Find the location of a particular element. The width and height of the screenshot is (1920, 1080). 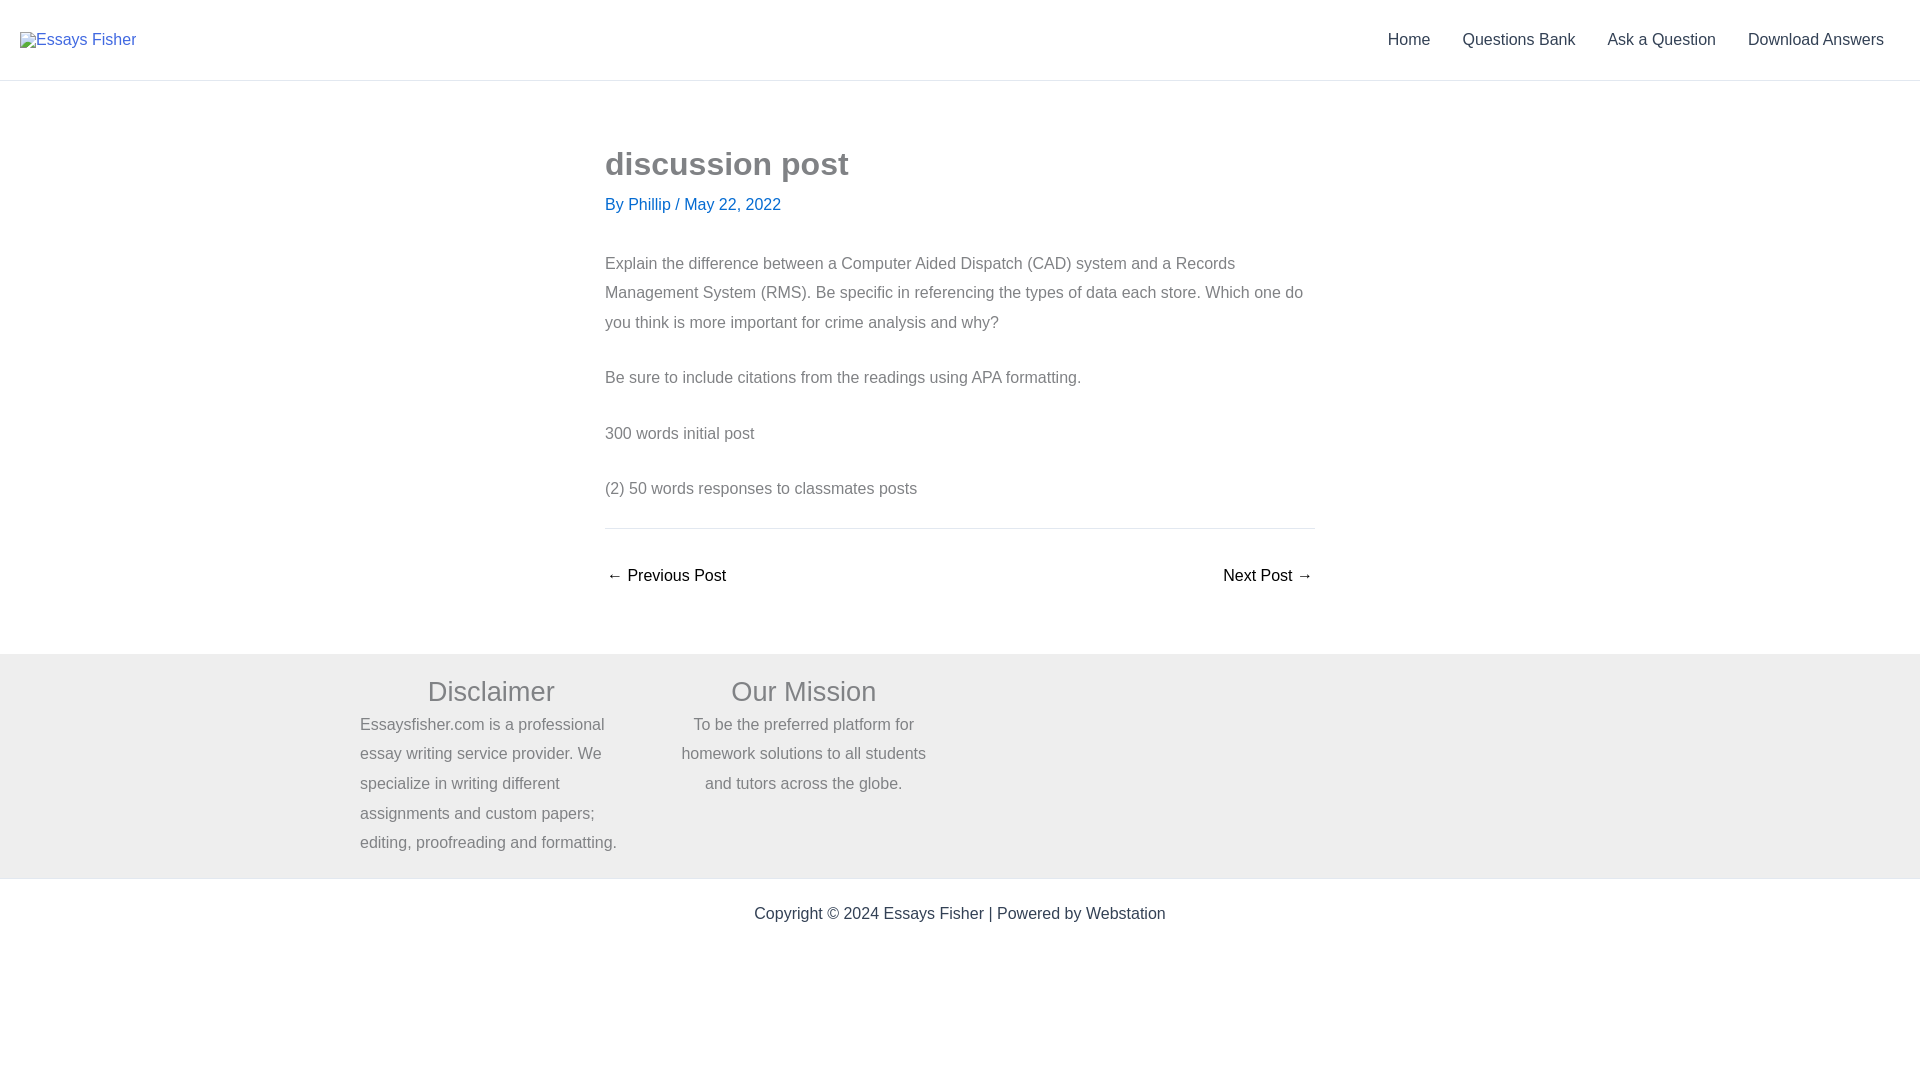

Ecosystem of Memory Draft is located at coordinates (666, 576).